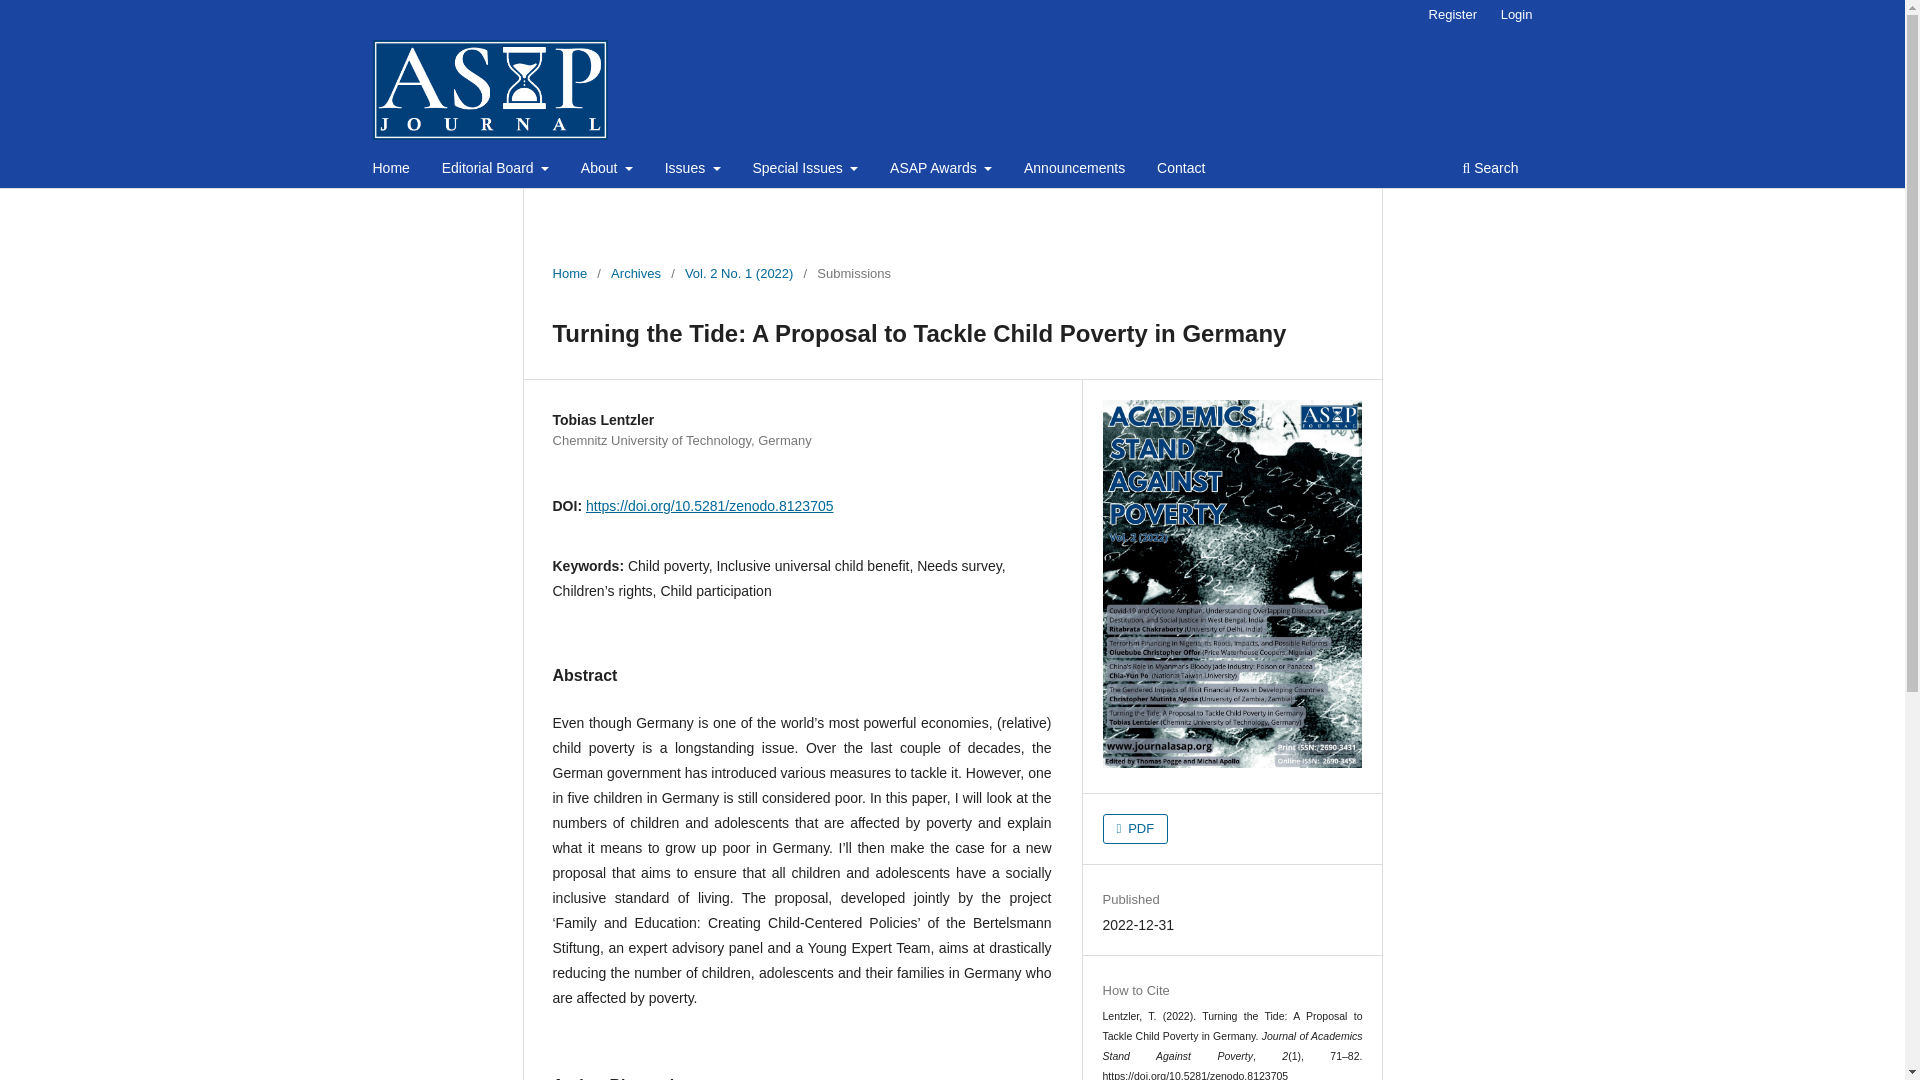 The height and width of the screenshot is (1080, 1920). Describe the element at coordinates (1490, 170) in the screenshot. I see `Search` at that location.